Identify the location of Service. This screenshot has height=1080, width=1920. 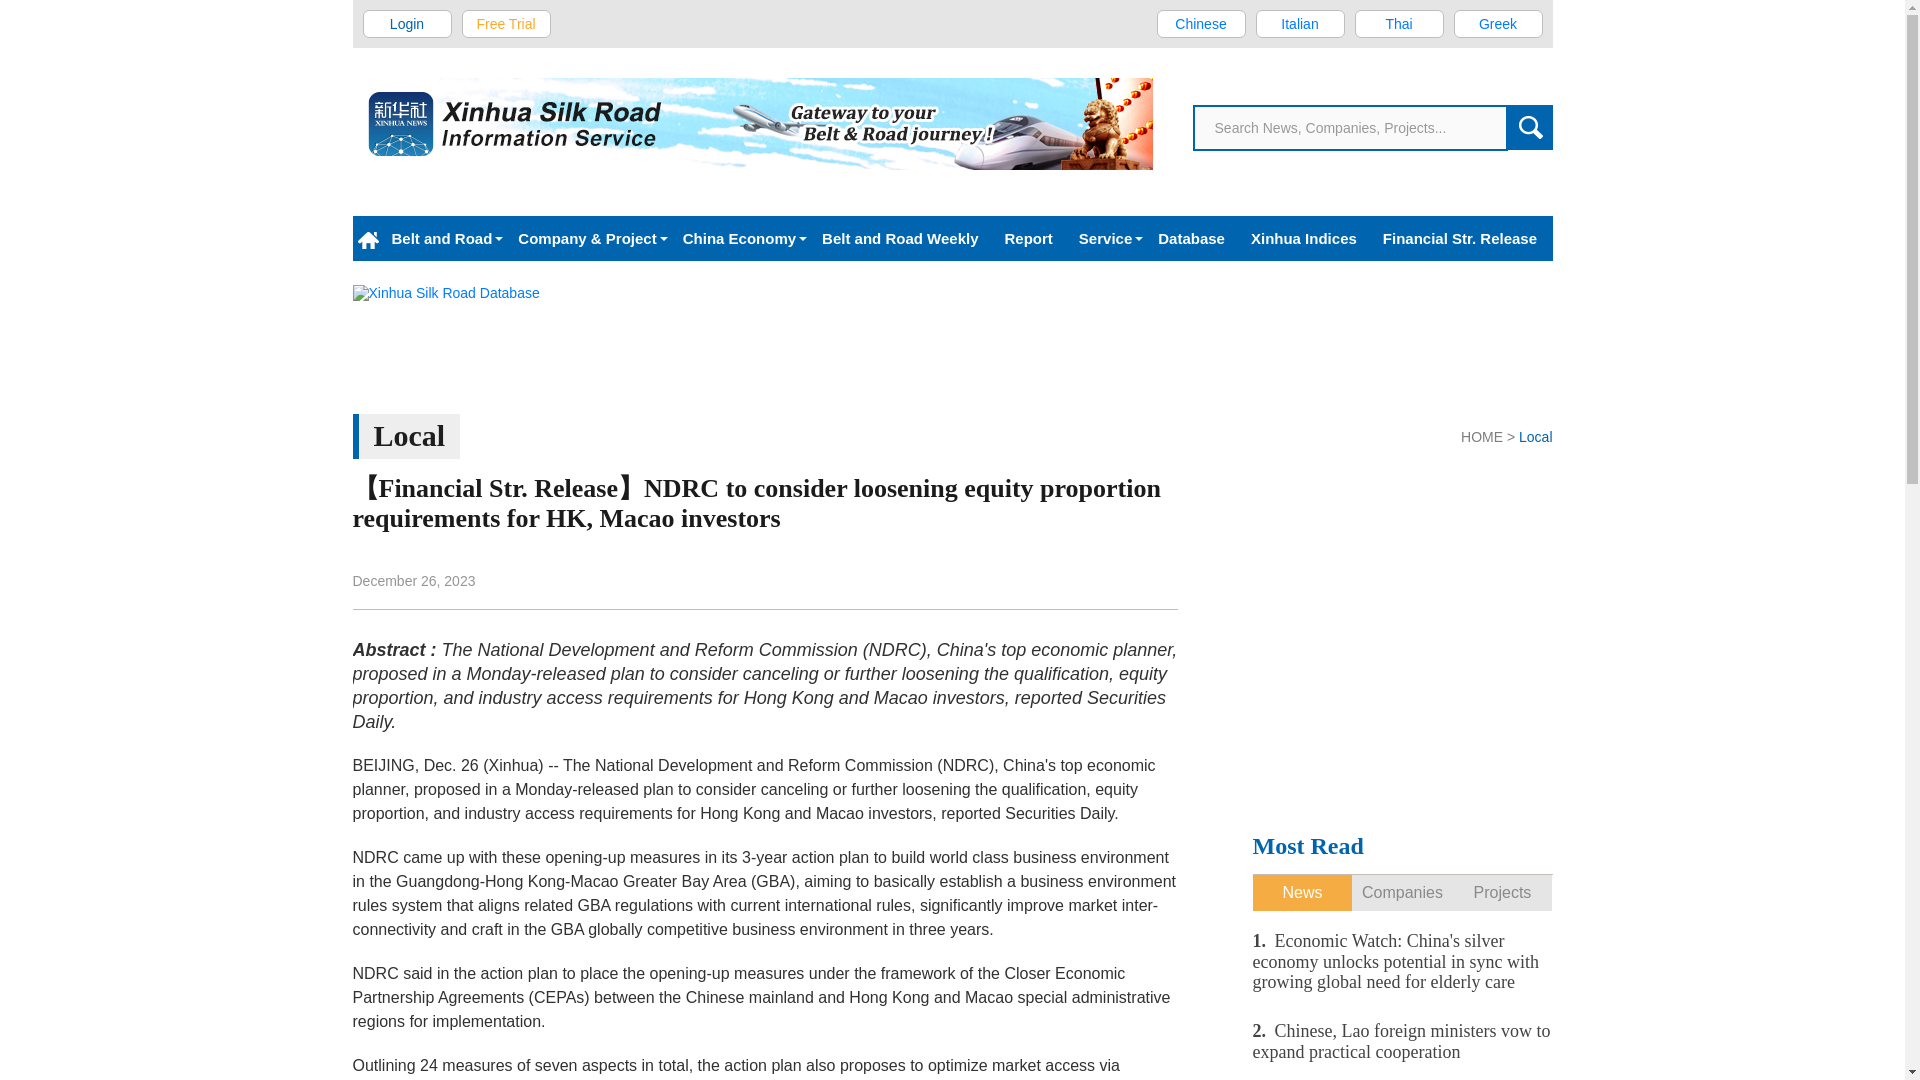
(1104, 238).